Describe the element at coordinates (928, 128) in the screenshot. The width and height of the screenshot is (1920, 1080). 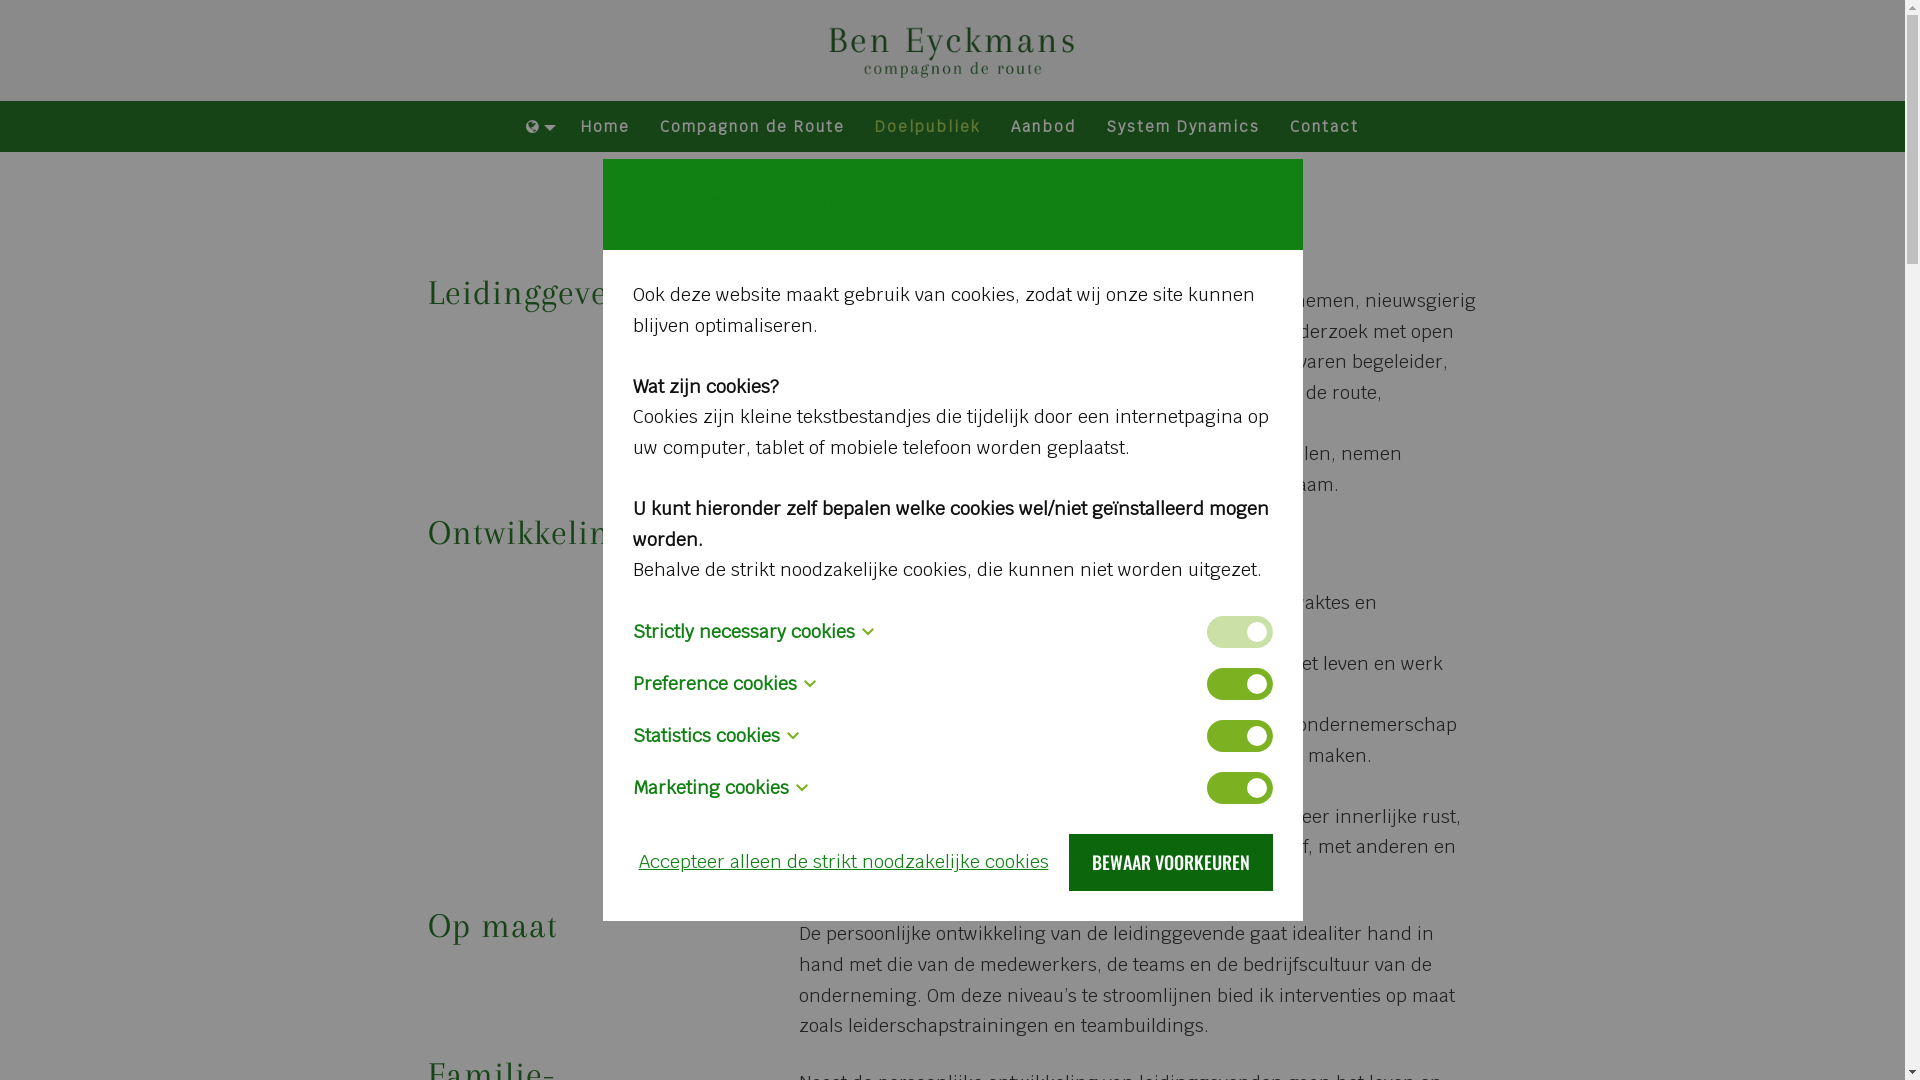
I see `Doelpubliek` at that location.